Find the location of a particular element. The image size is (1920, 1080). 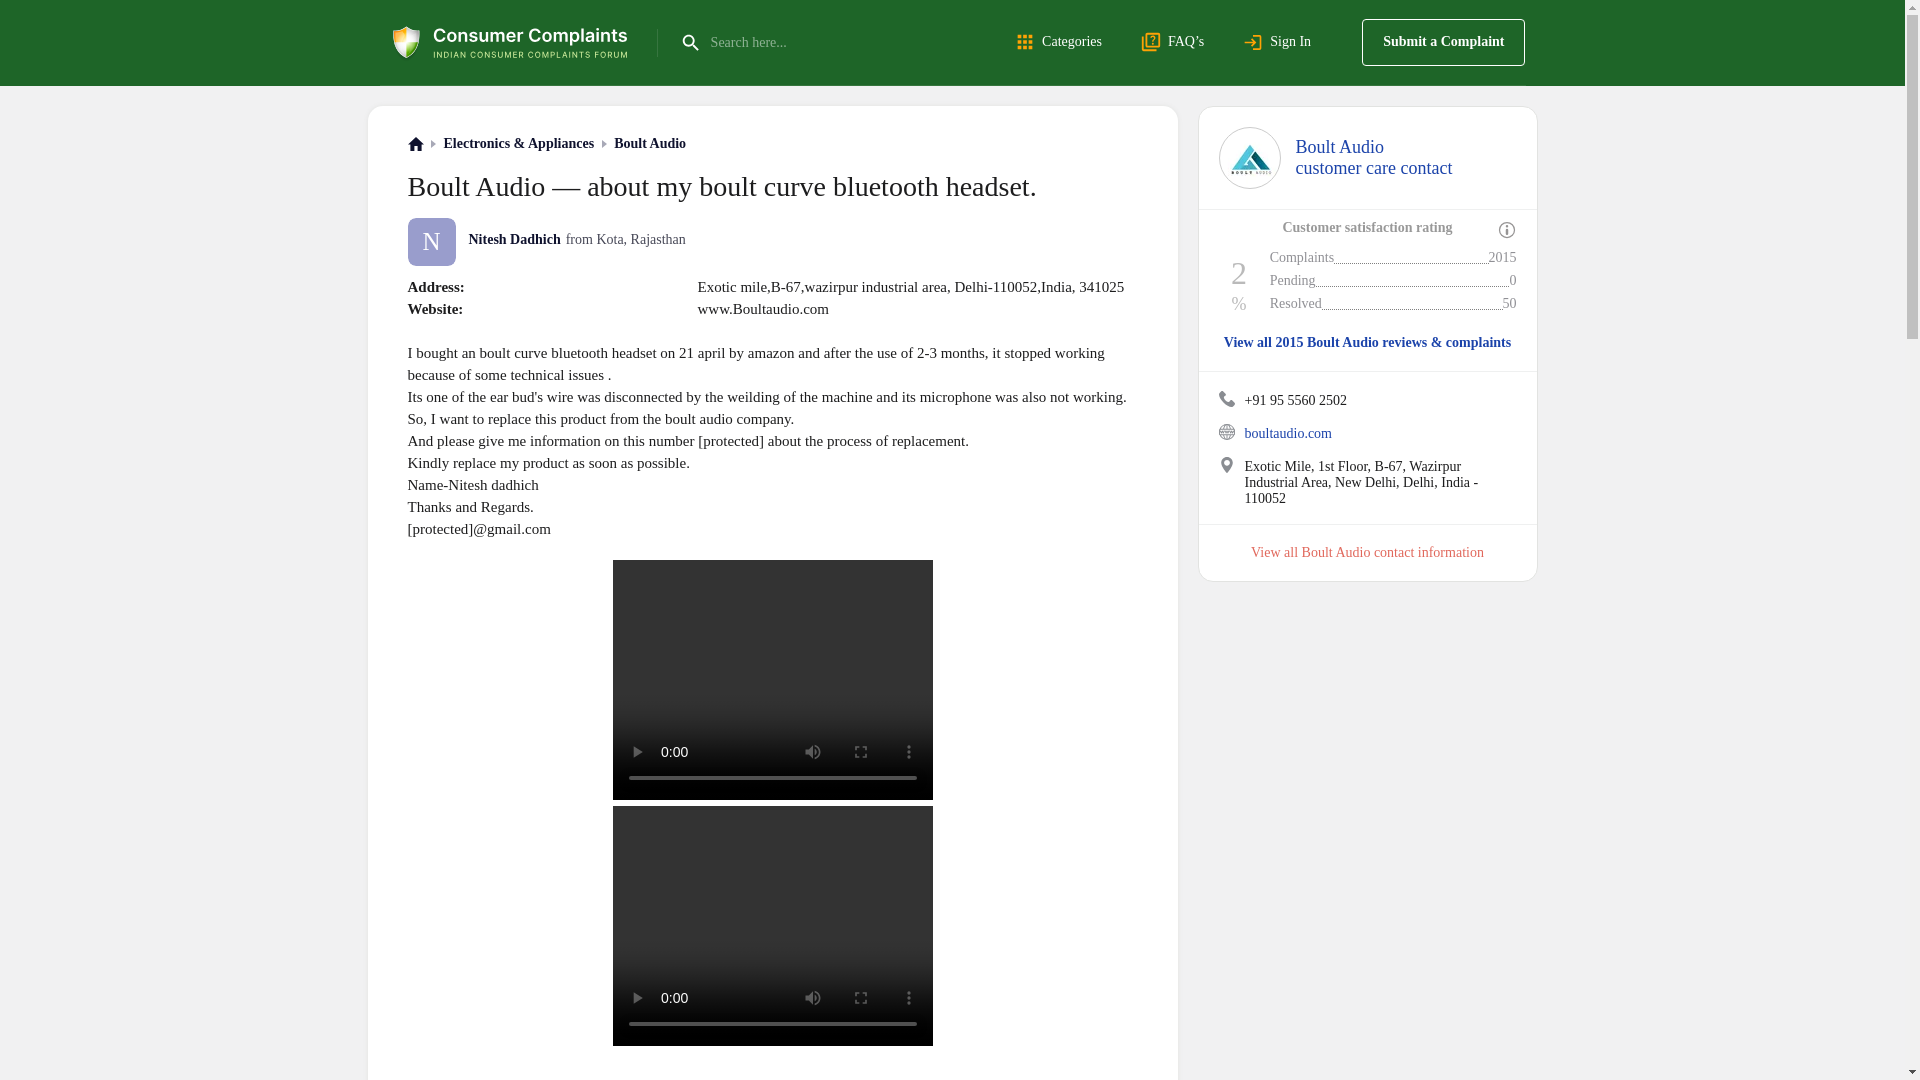

Boult Audio is located at coordinates (1248, 158).